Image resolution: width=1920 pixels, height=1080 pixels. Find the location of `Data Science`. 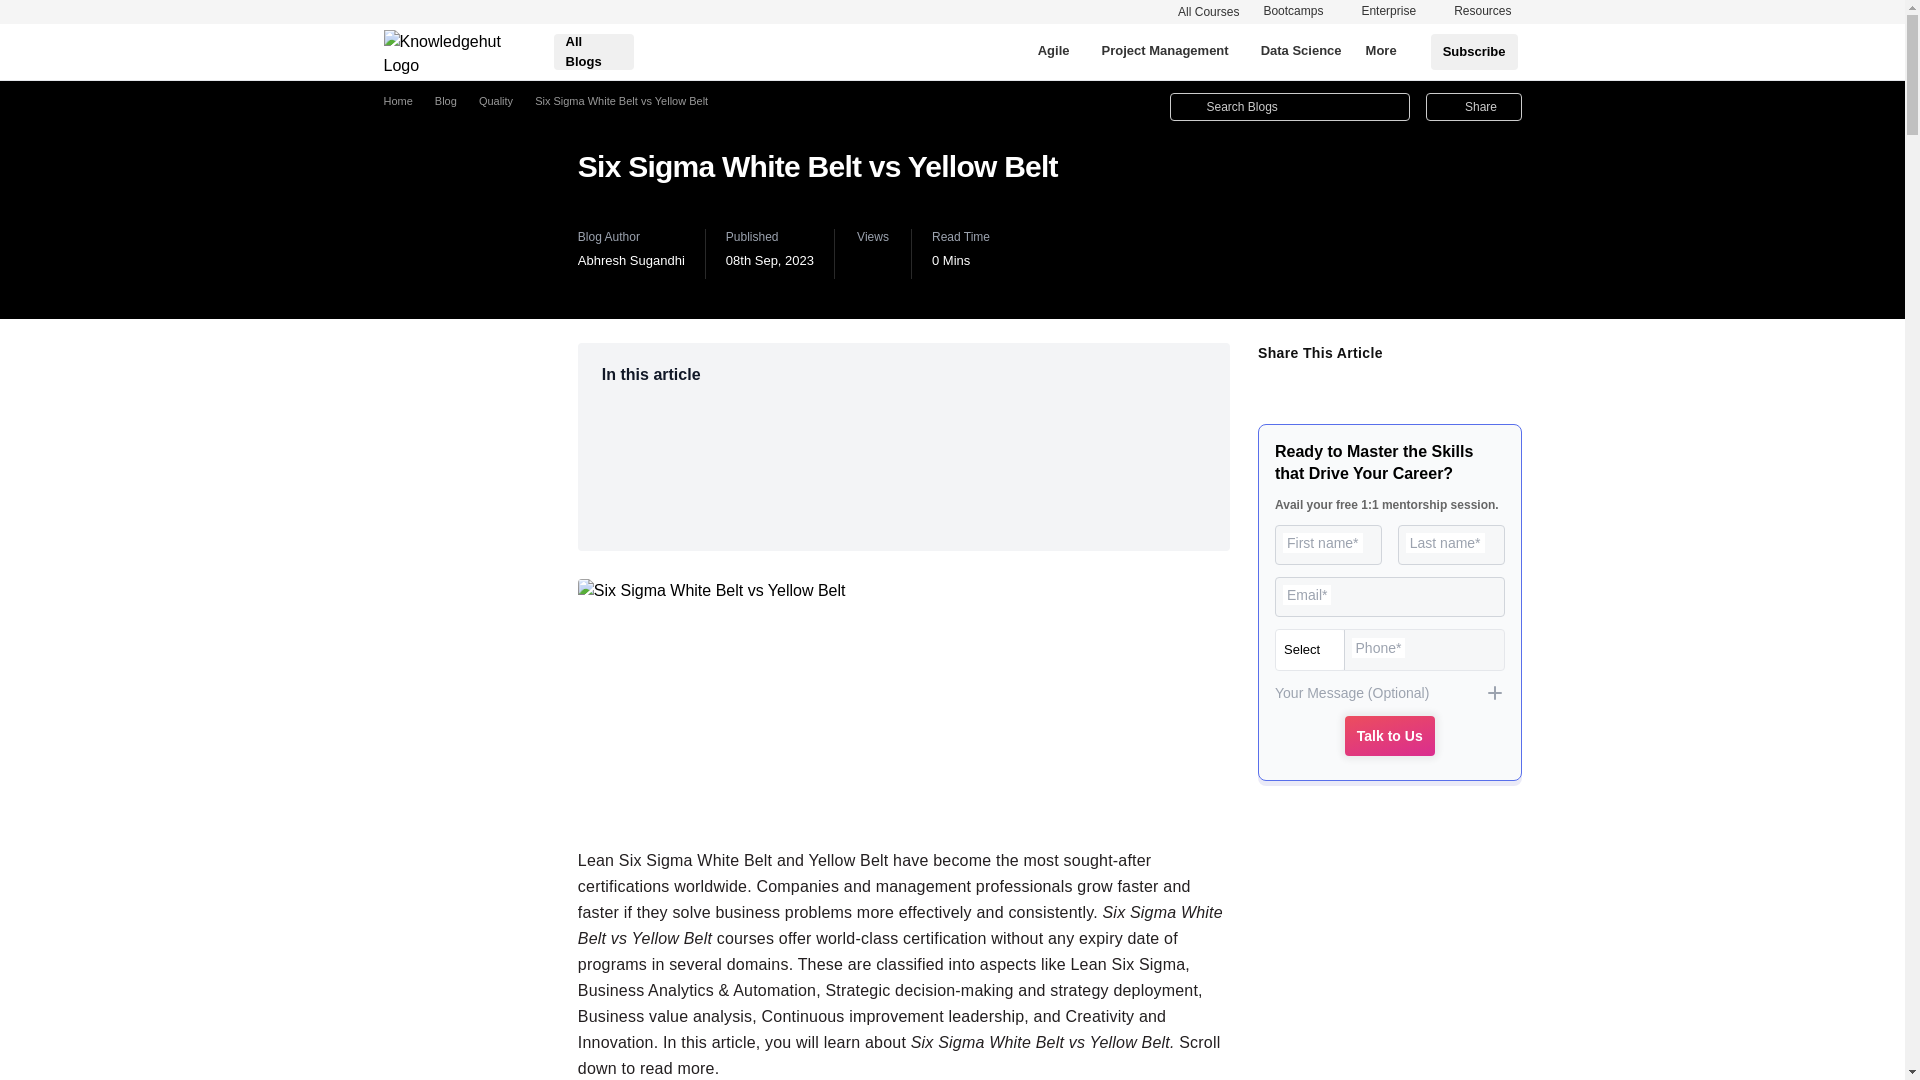

Data Science is located at coordinates (1300, 52).